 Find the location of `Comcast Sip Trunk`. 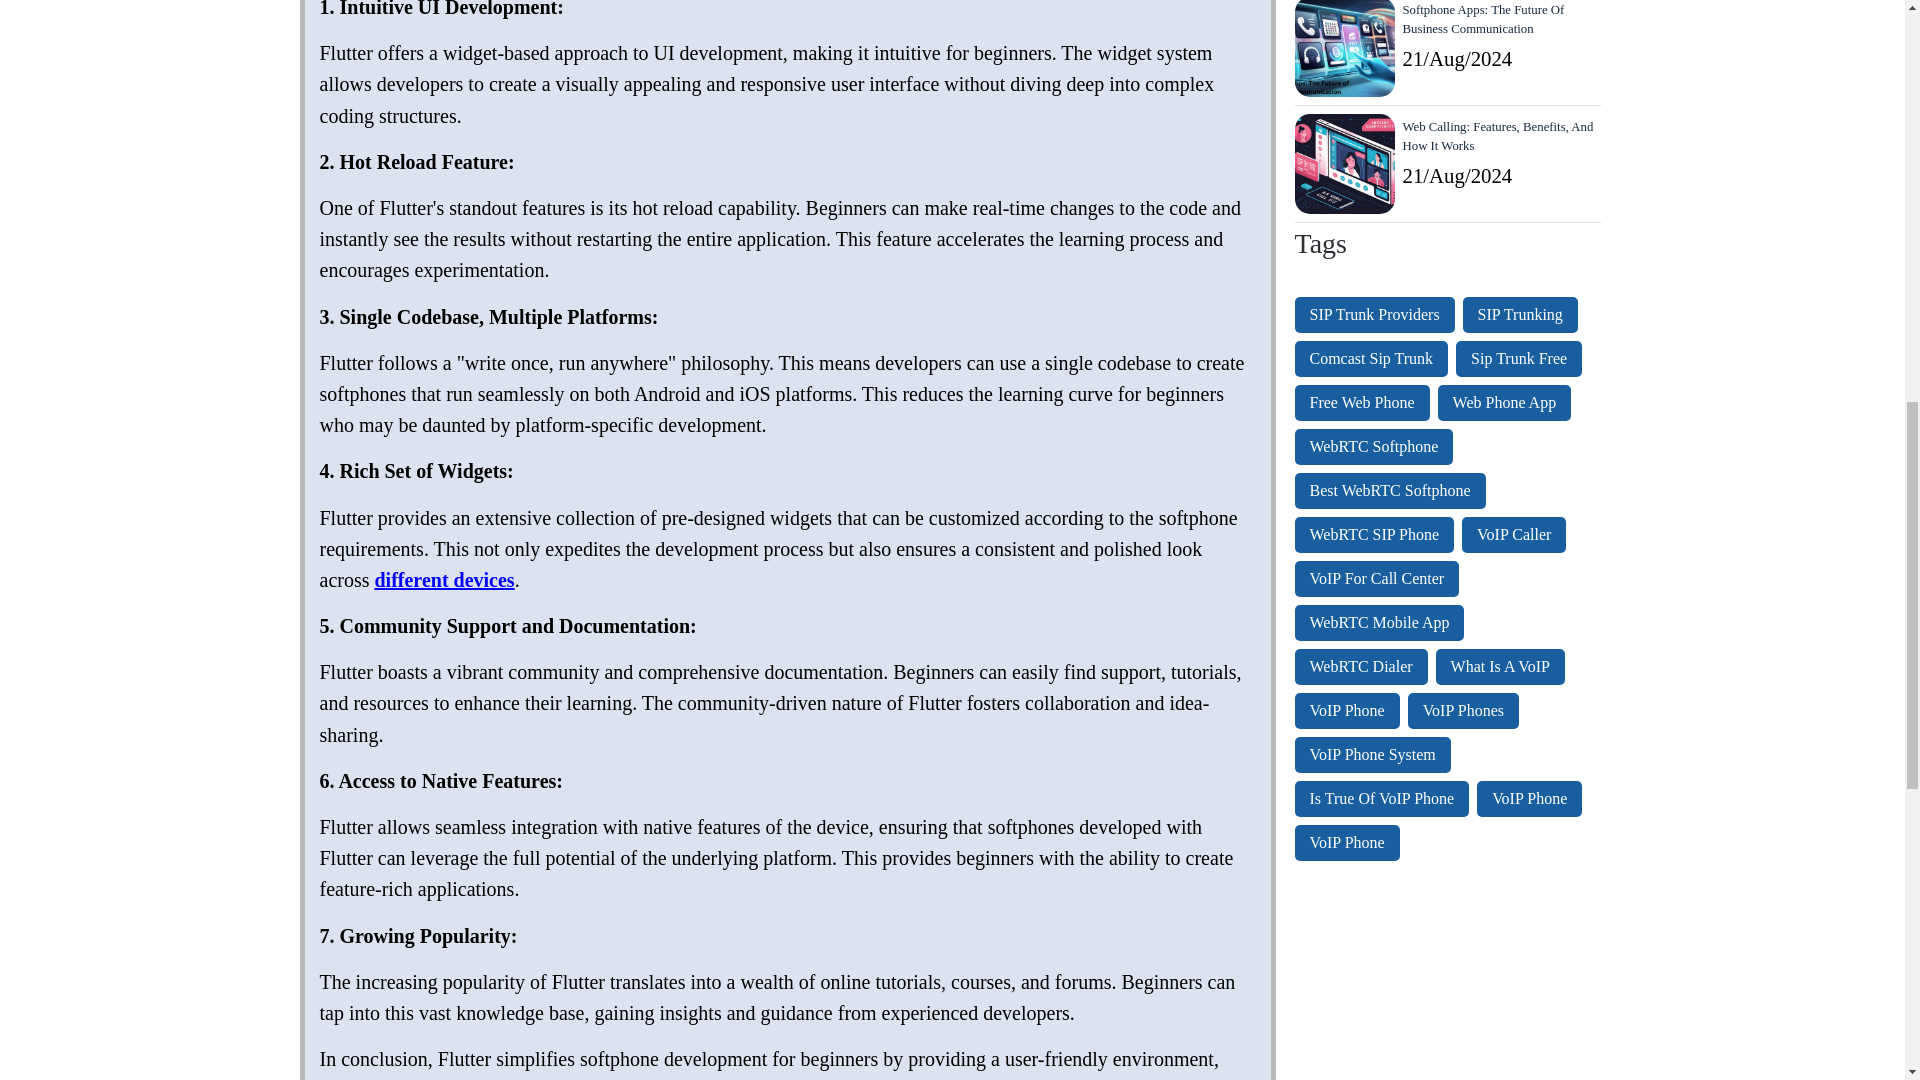

Comcast Sip Trunk is located at coordinates (1370, 358).